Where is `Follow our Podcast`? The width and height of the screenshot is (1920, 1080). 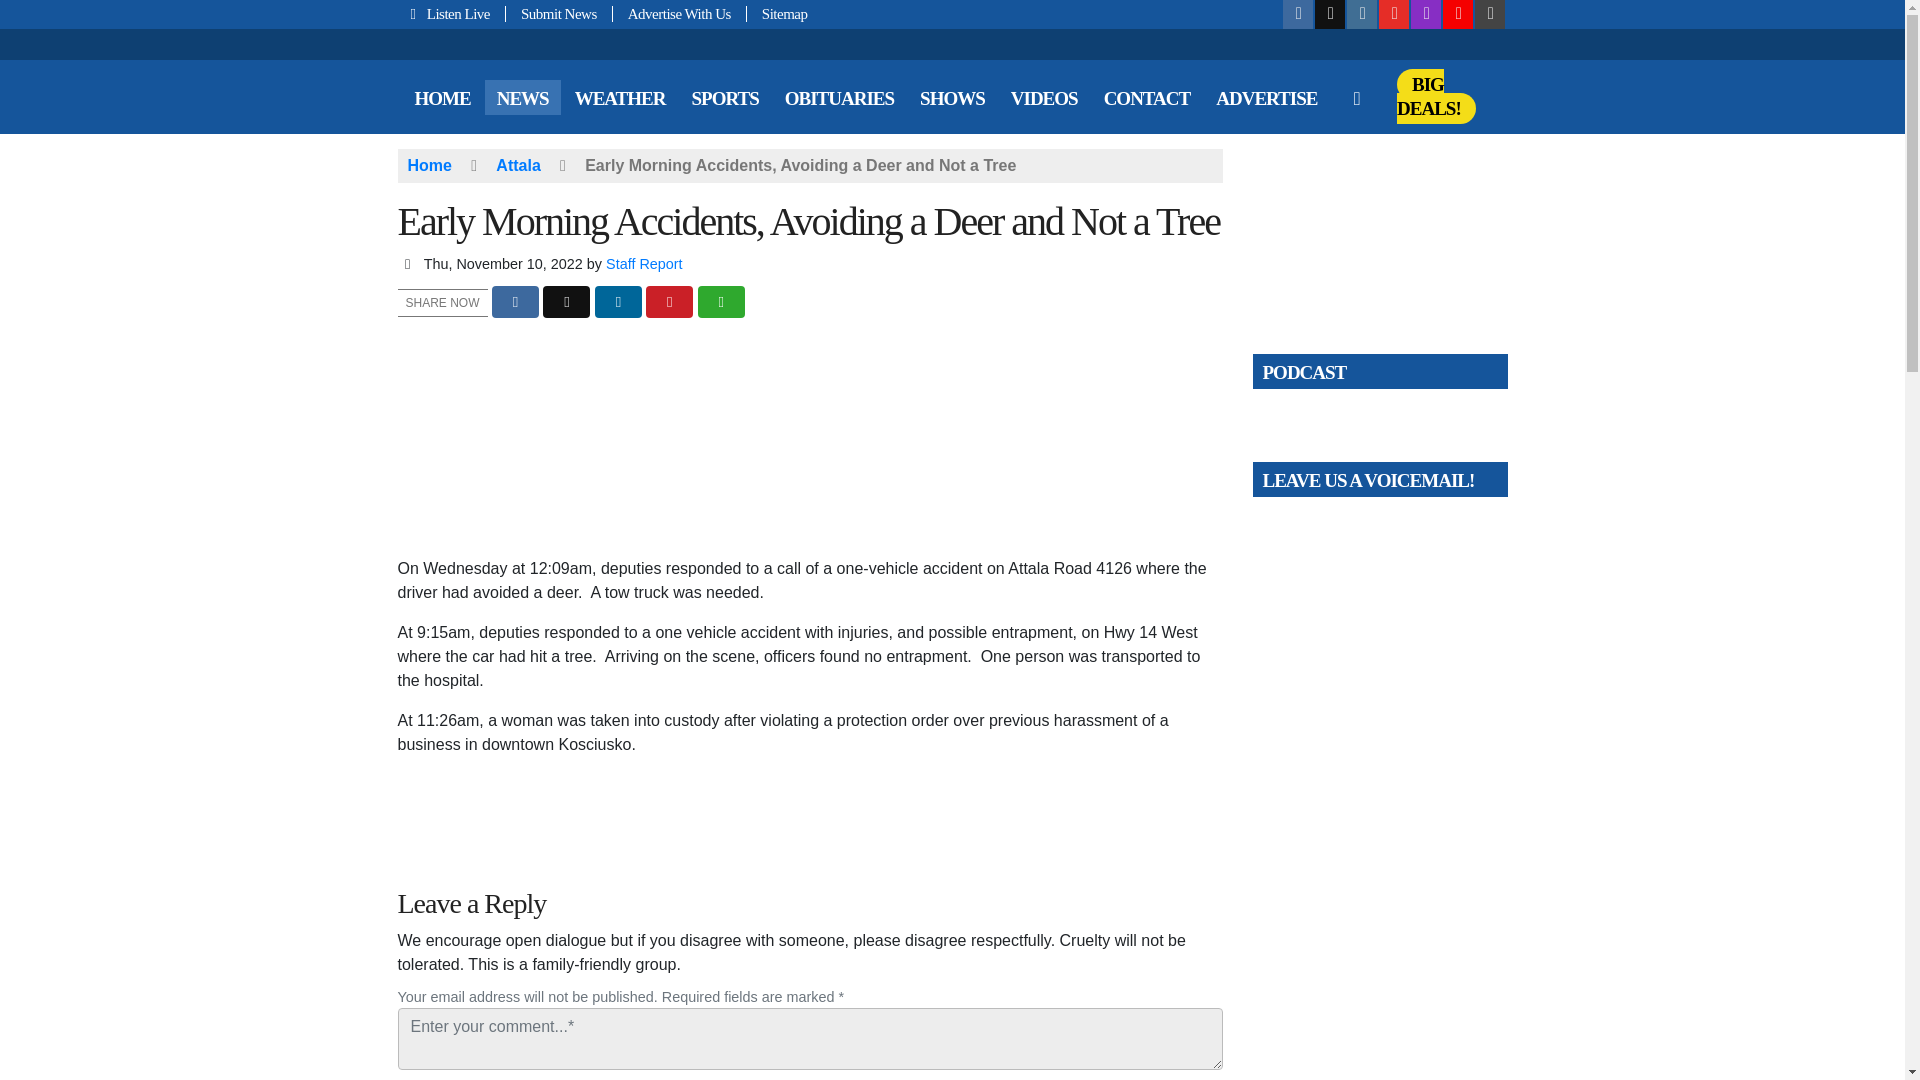
Follow our Podcast is located at coordinates (1426, 14).